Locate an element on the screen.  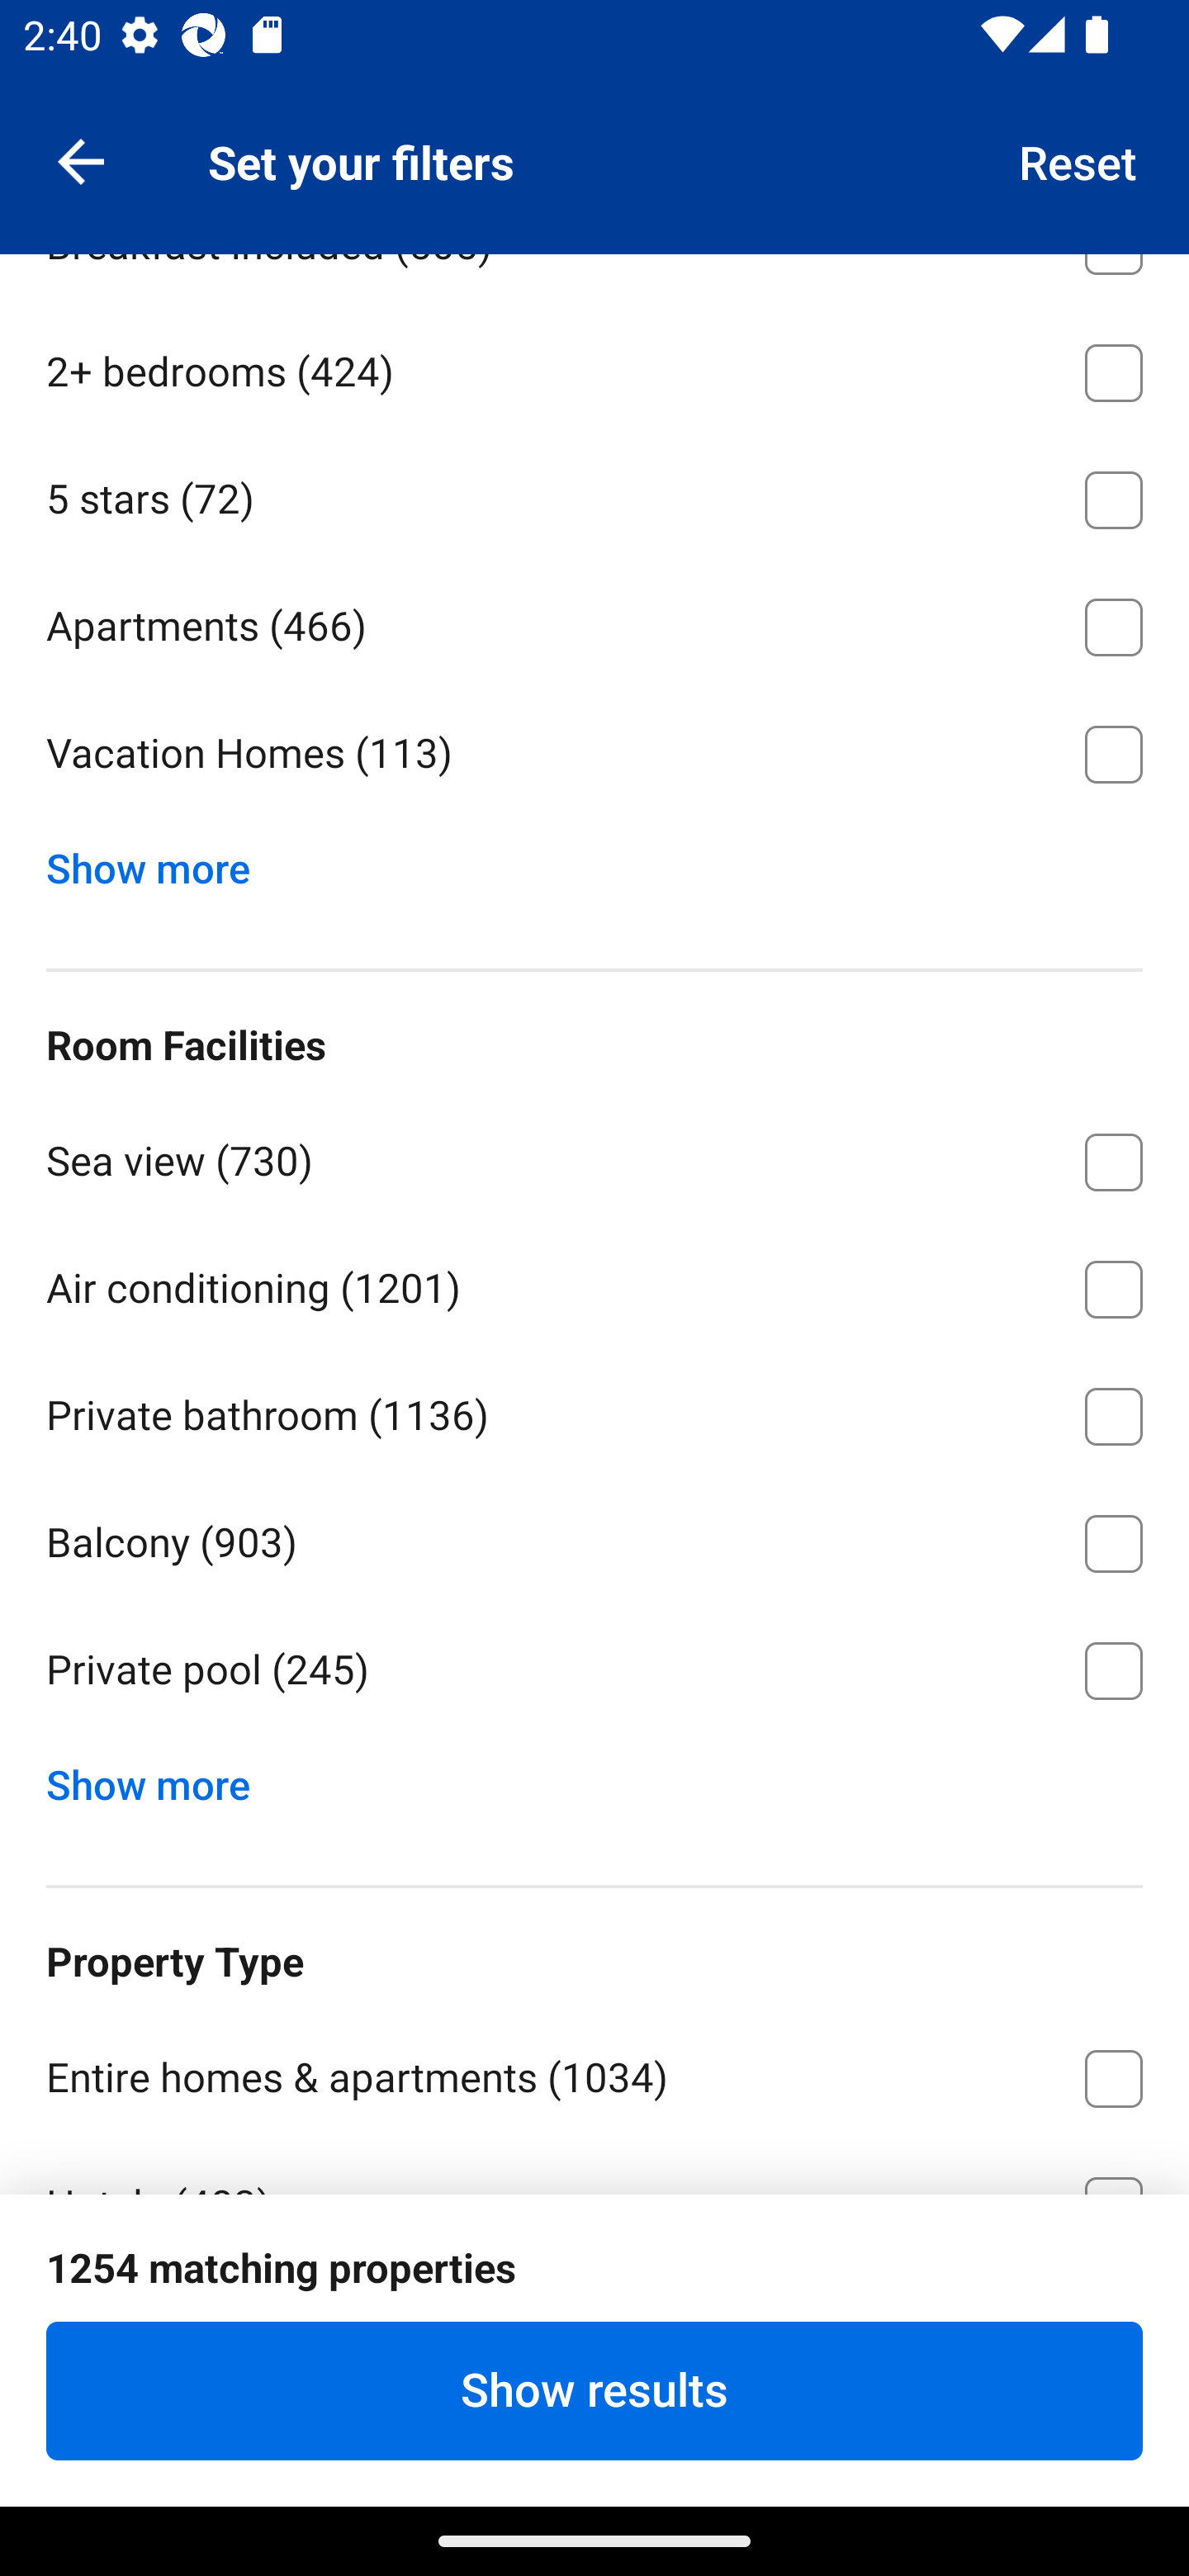
Reset is located at coordinates (1078, 160).